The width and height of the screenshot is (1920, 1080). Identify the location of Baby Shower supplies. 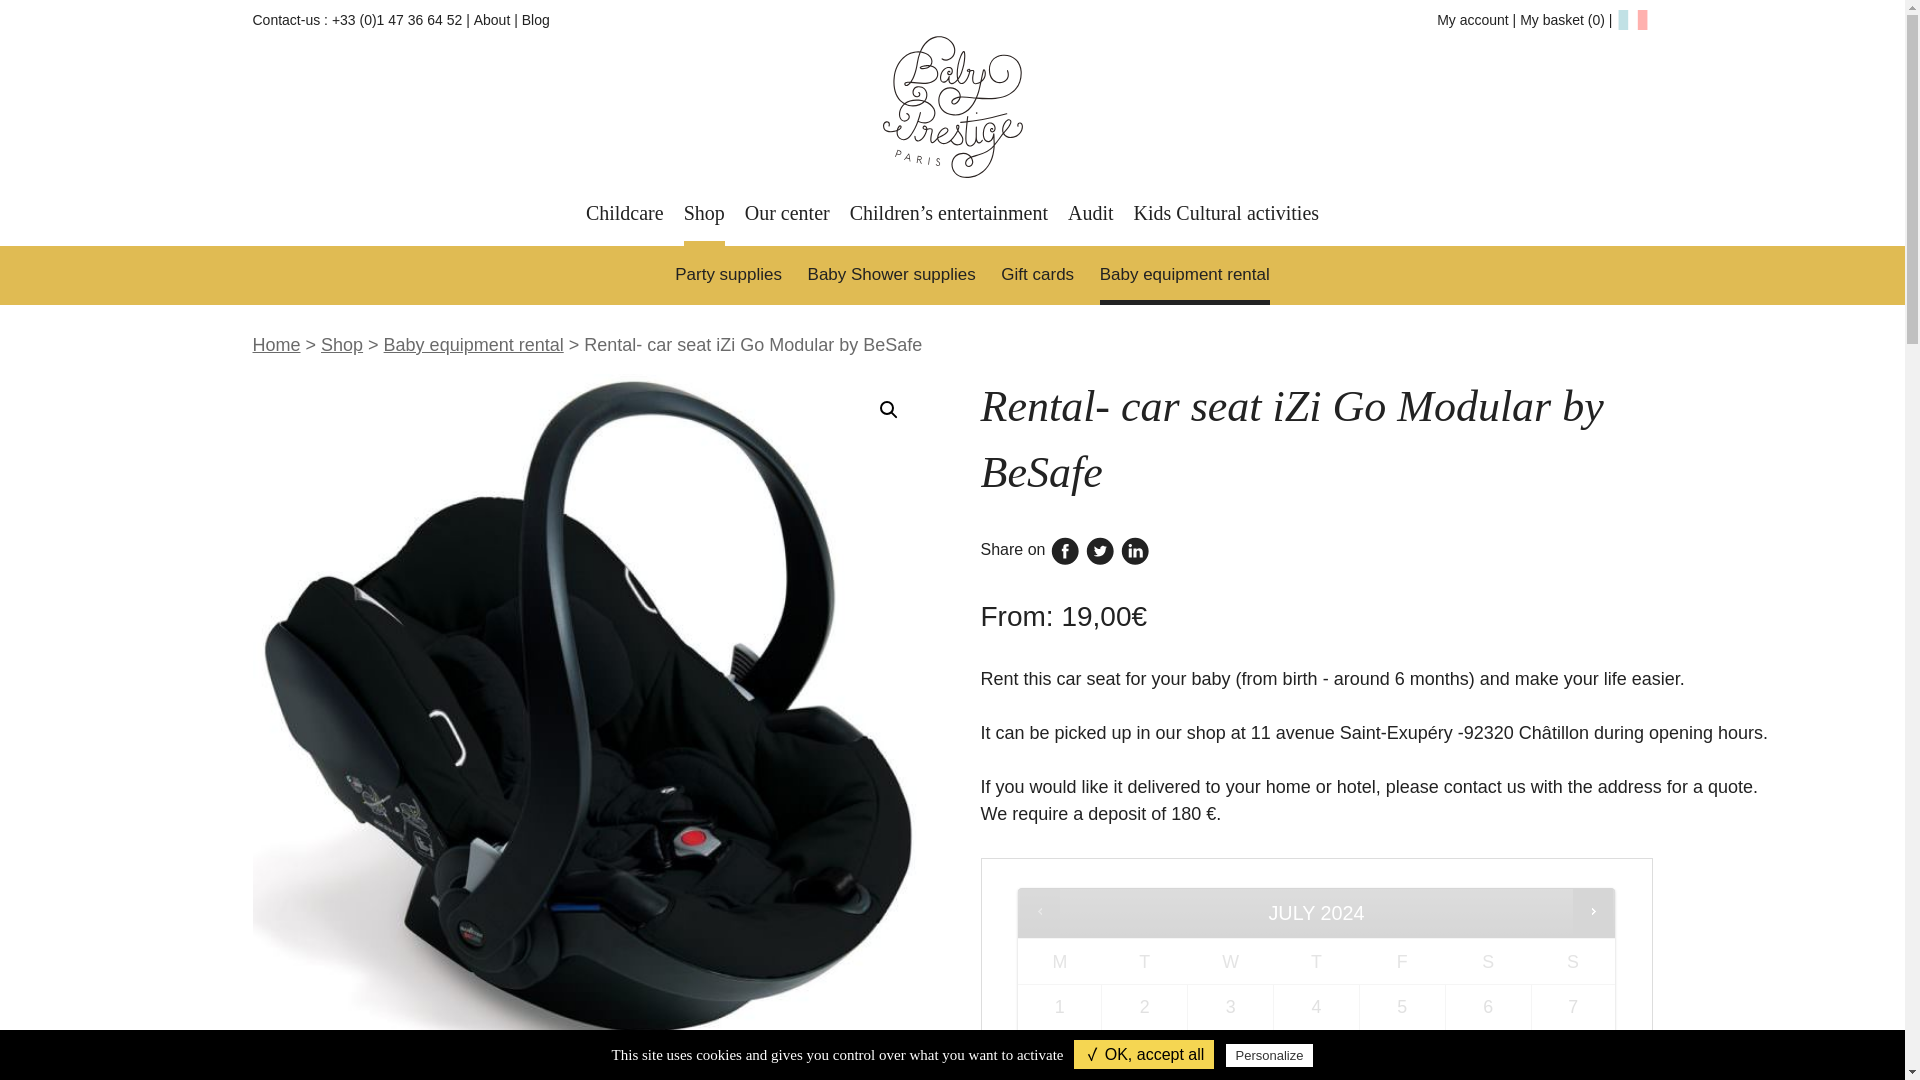
(892, 275).